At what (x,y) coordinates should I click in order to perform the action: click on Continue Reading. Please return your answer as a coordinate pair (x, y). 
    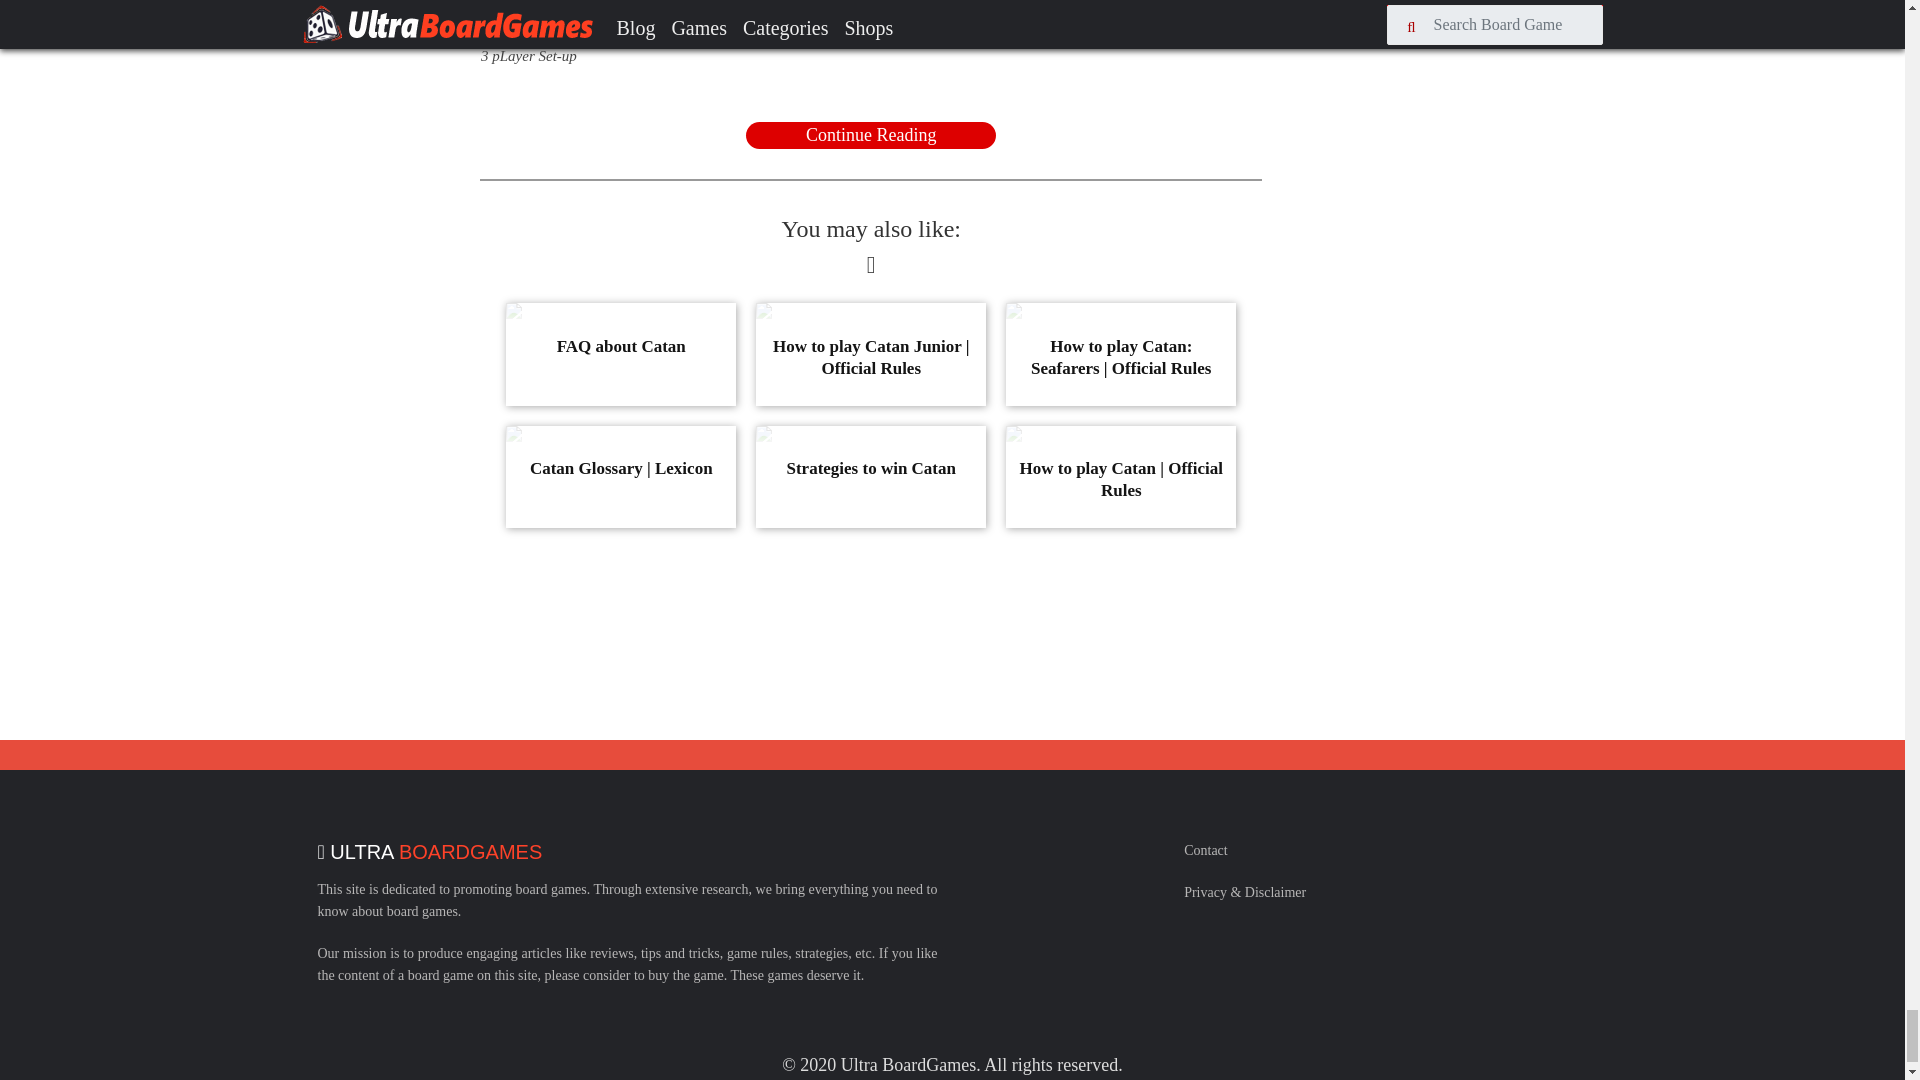
    Looking at the image, I should click on (871, 136).